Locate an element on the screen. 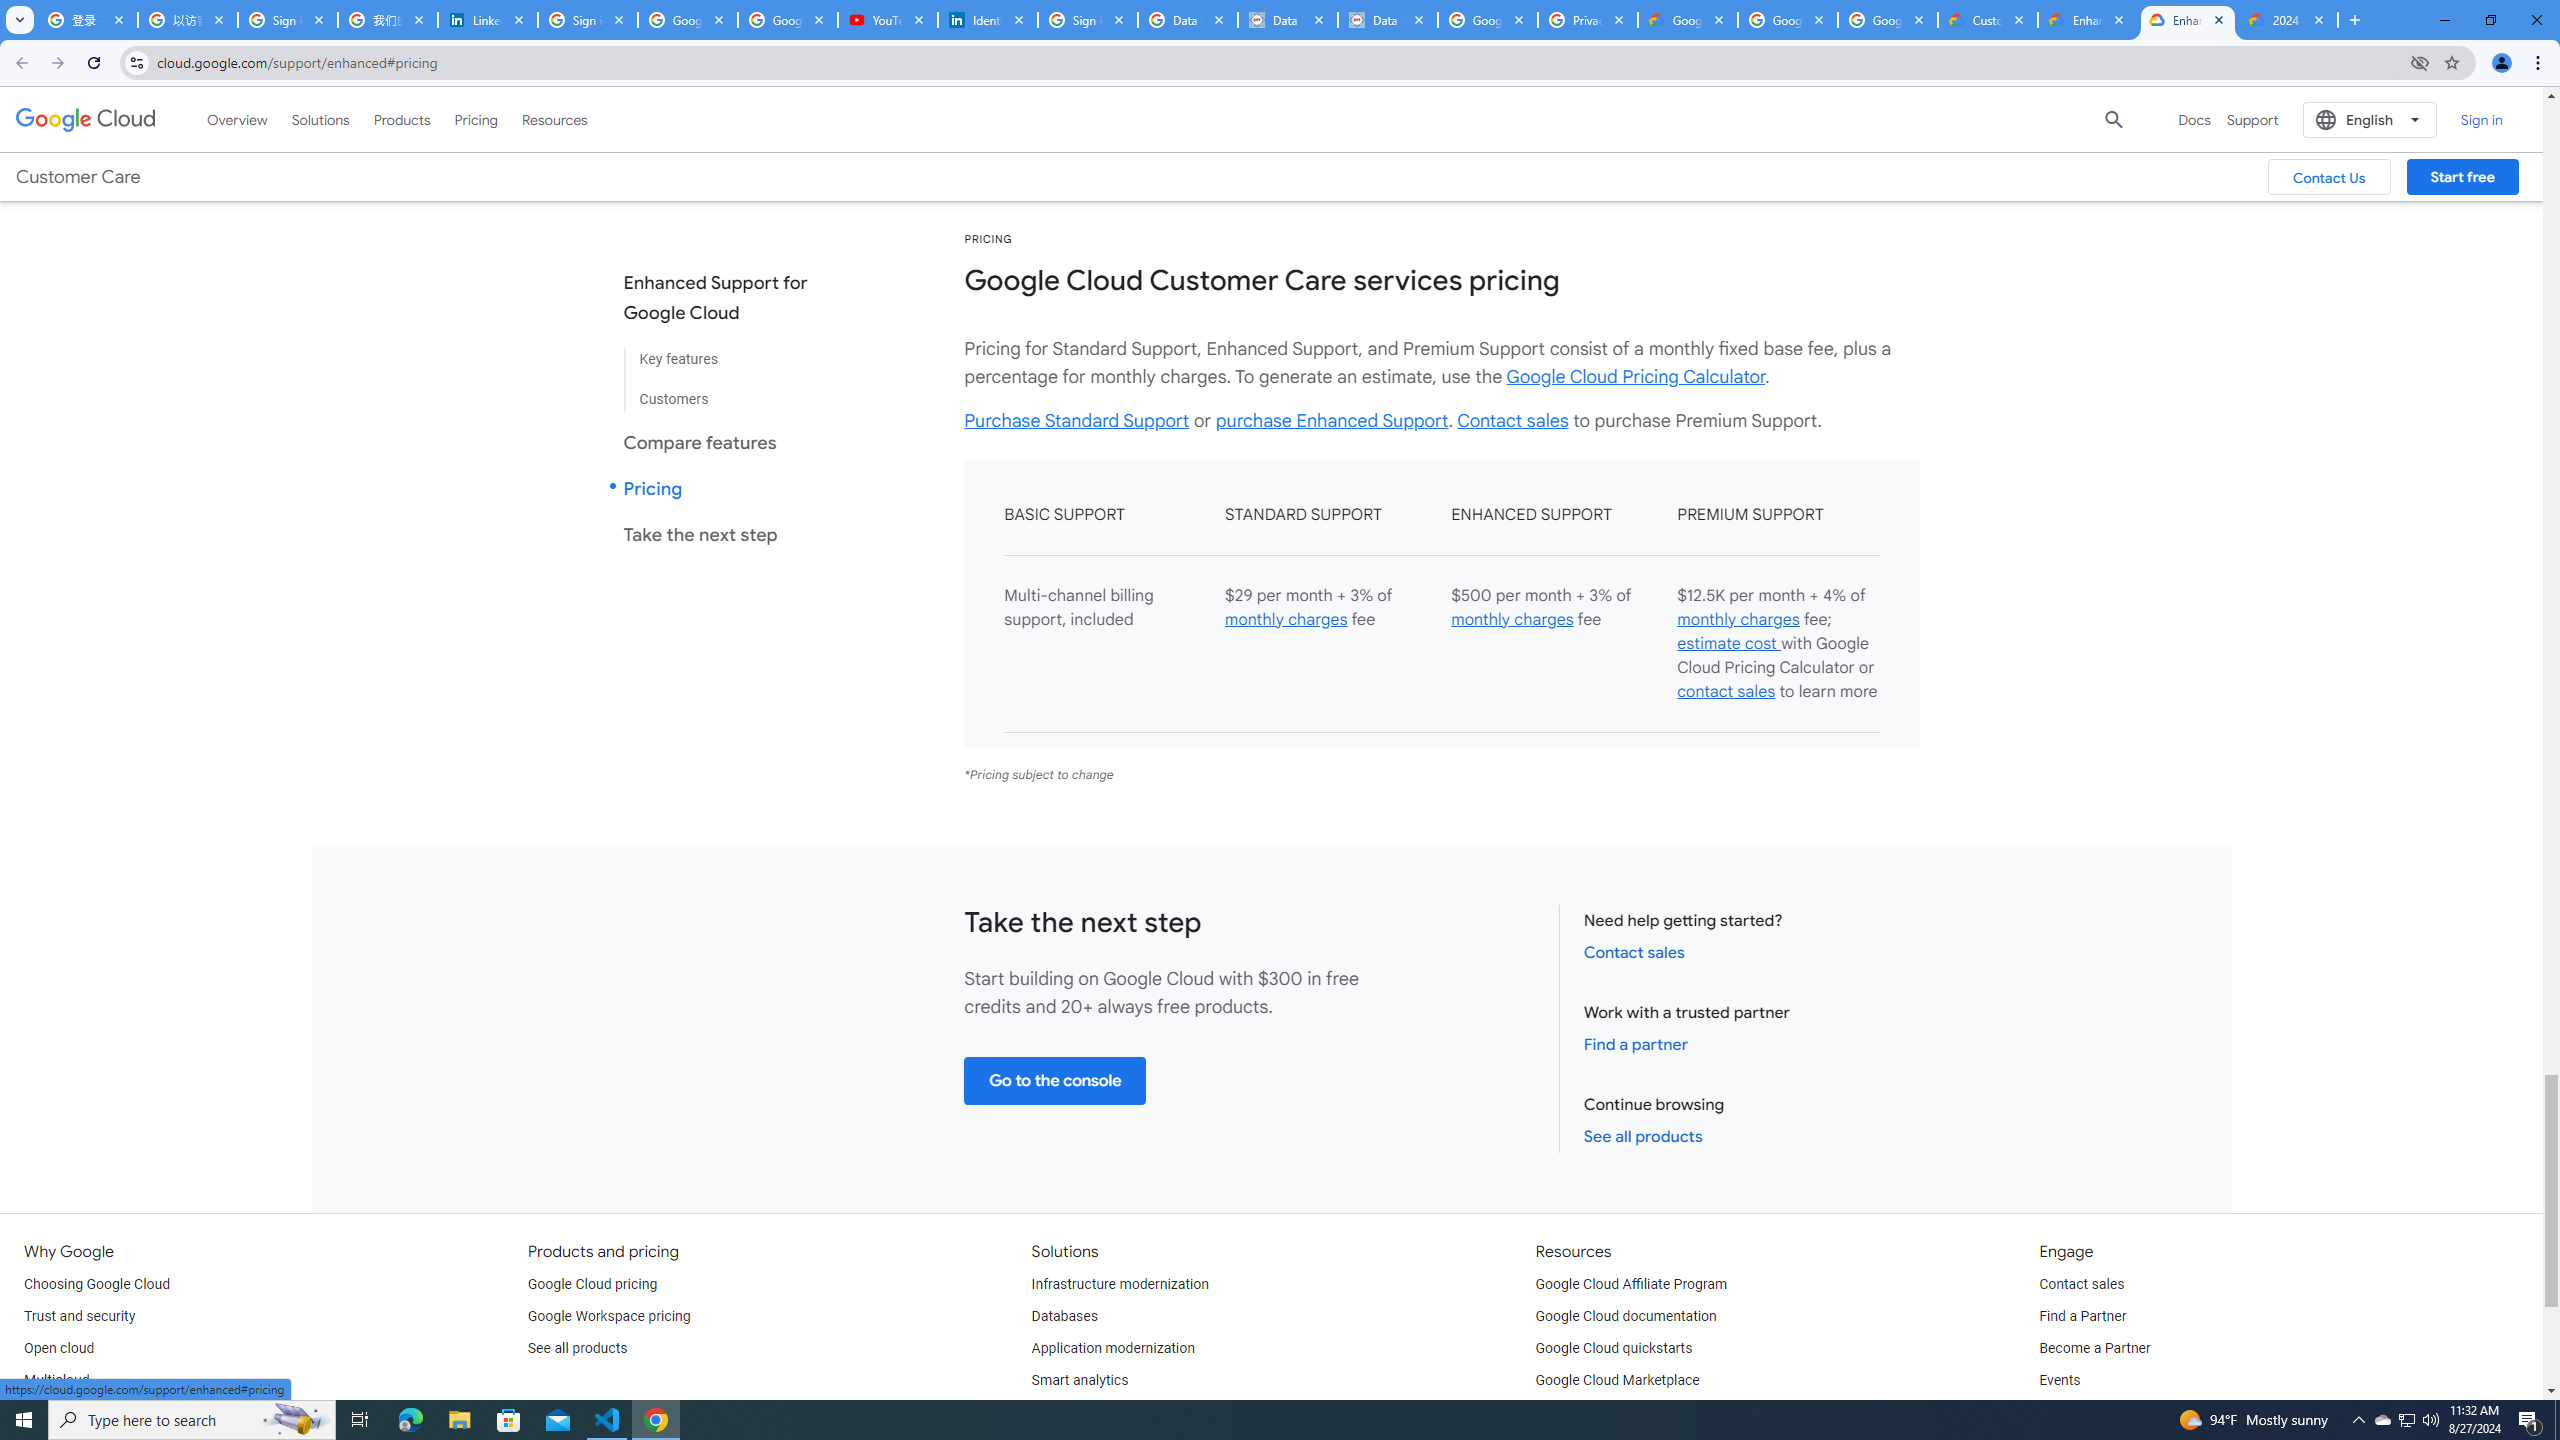 The height and width of the screenshot is (1440, 2560). Enhanced Support | Google Cloud is located at coordinates (2188, 20).